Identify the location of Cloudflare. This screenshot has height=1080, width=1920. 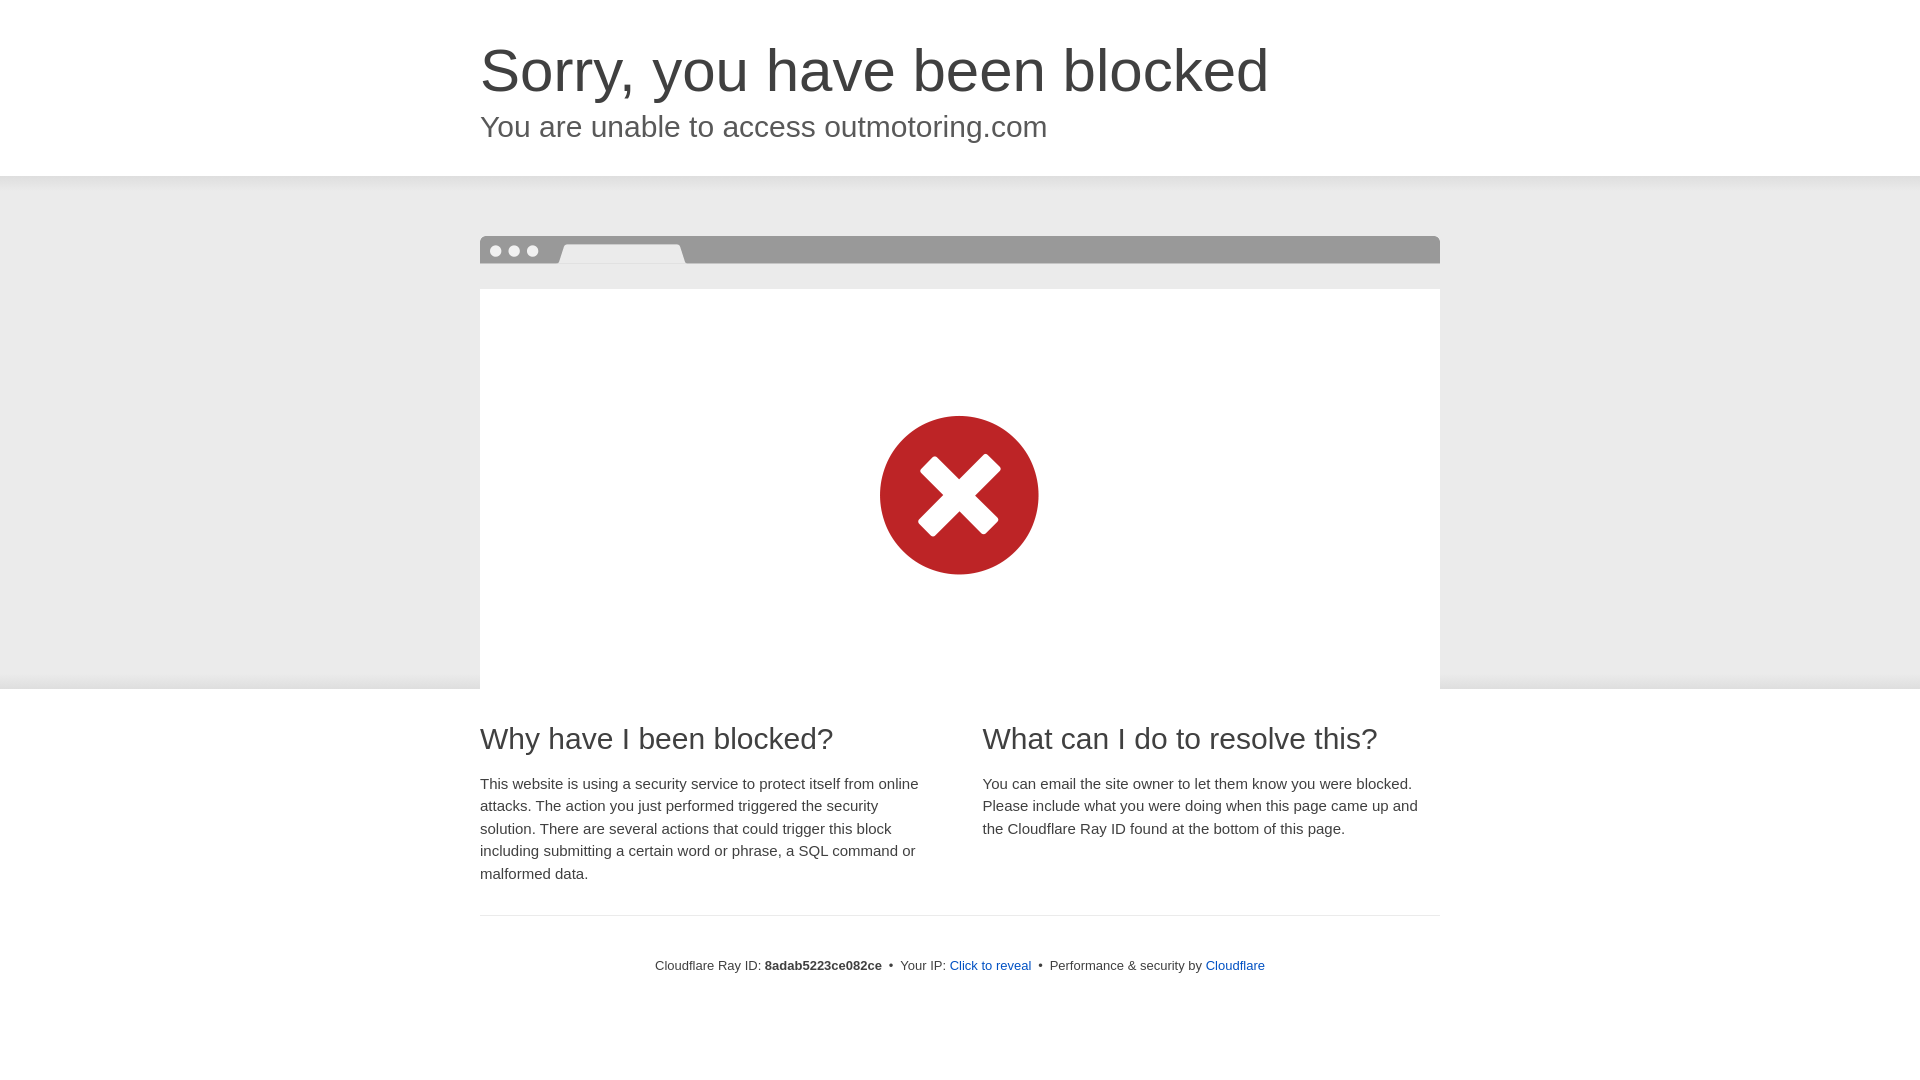
(1234, 965).